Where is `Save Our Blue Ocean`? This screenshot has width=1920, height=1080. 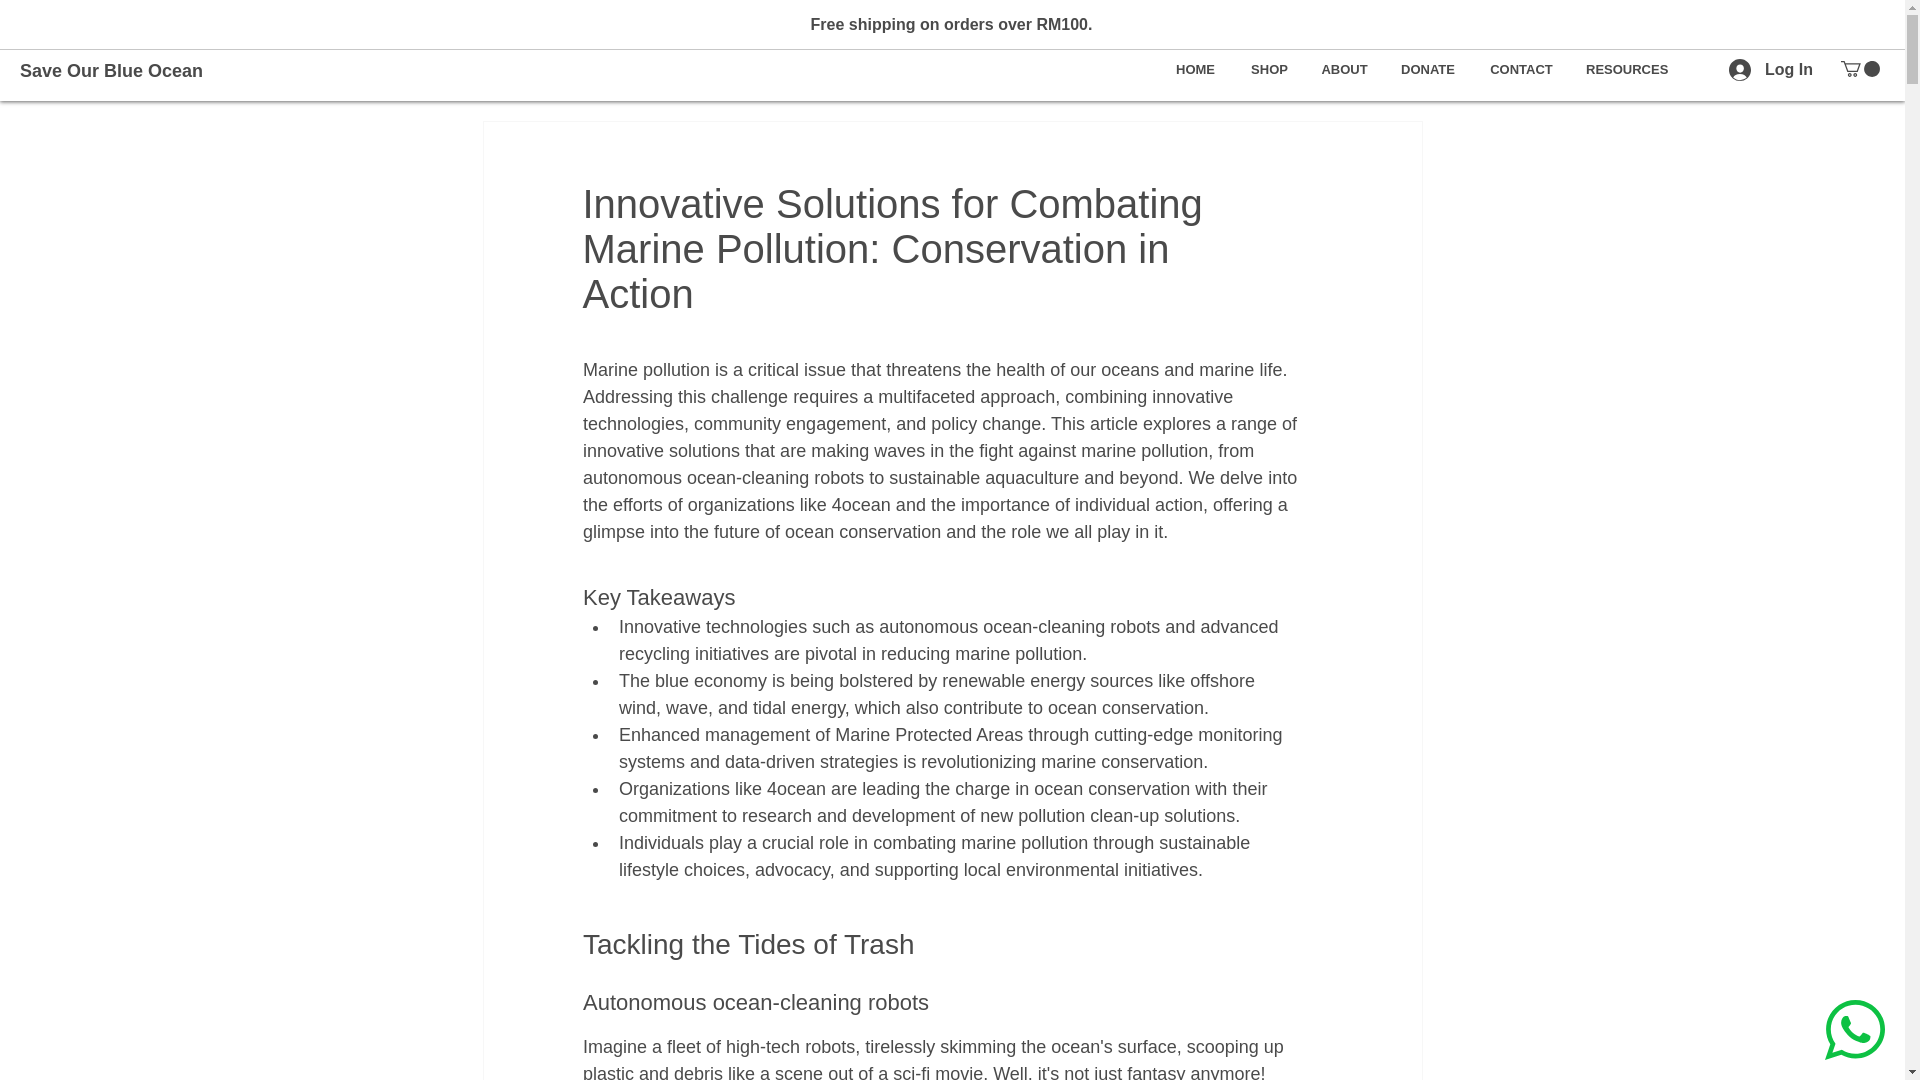 Save Our Blue Ocean is located at coordinates (133, 71).